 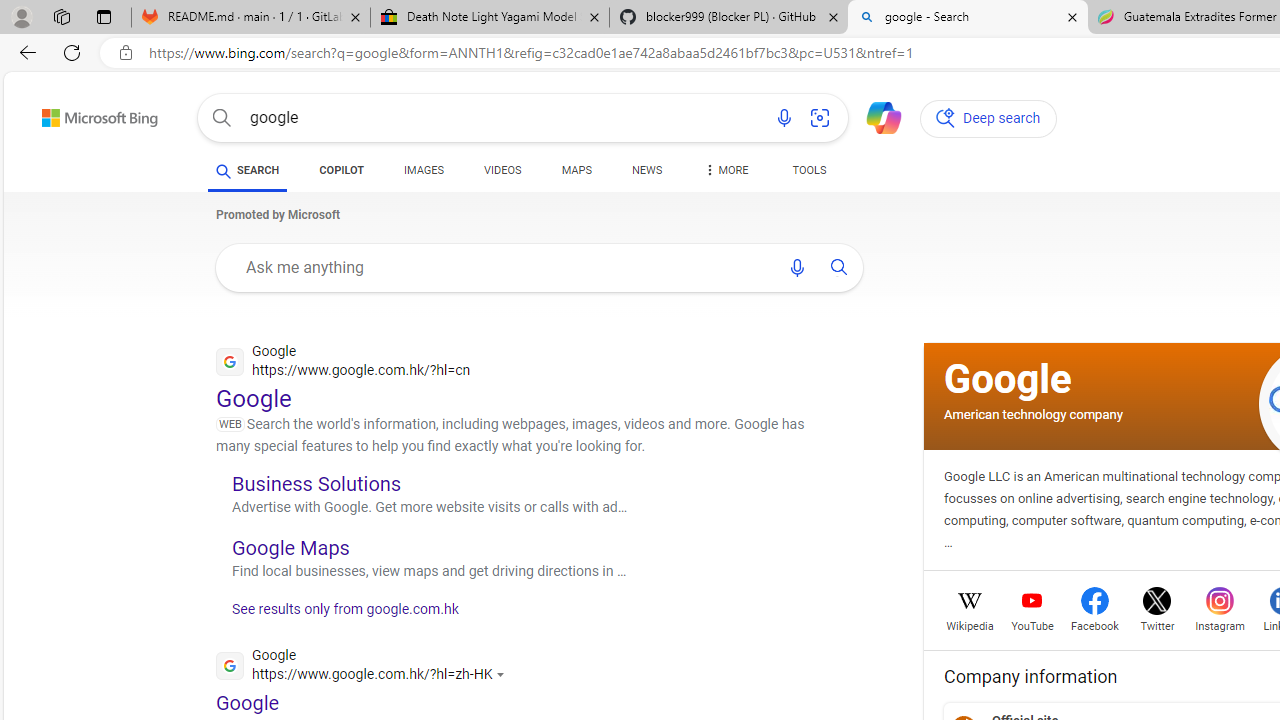 I want to click on Back to Bing search, so click(x=87, y=114).